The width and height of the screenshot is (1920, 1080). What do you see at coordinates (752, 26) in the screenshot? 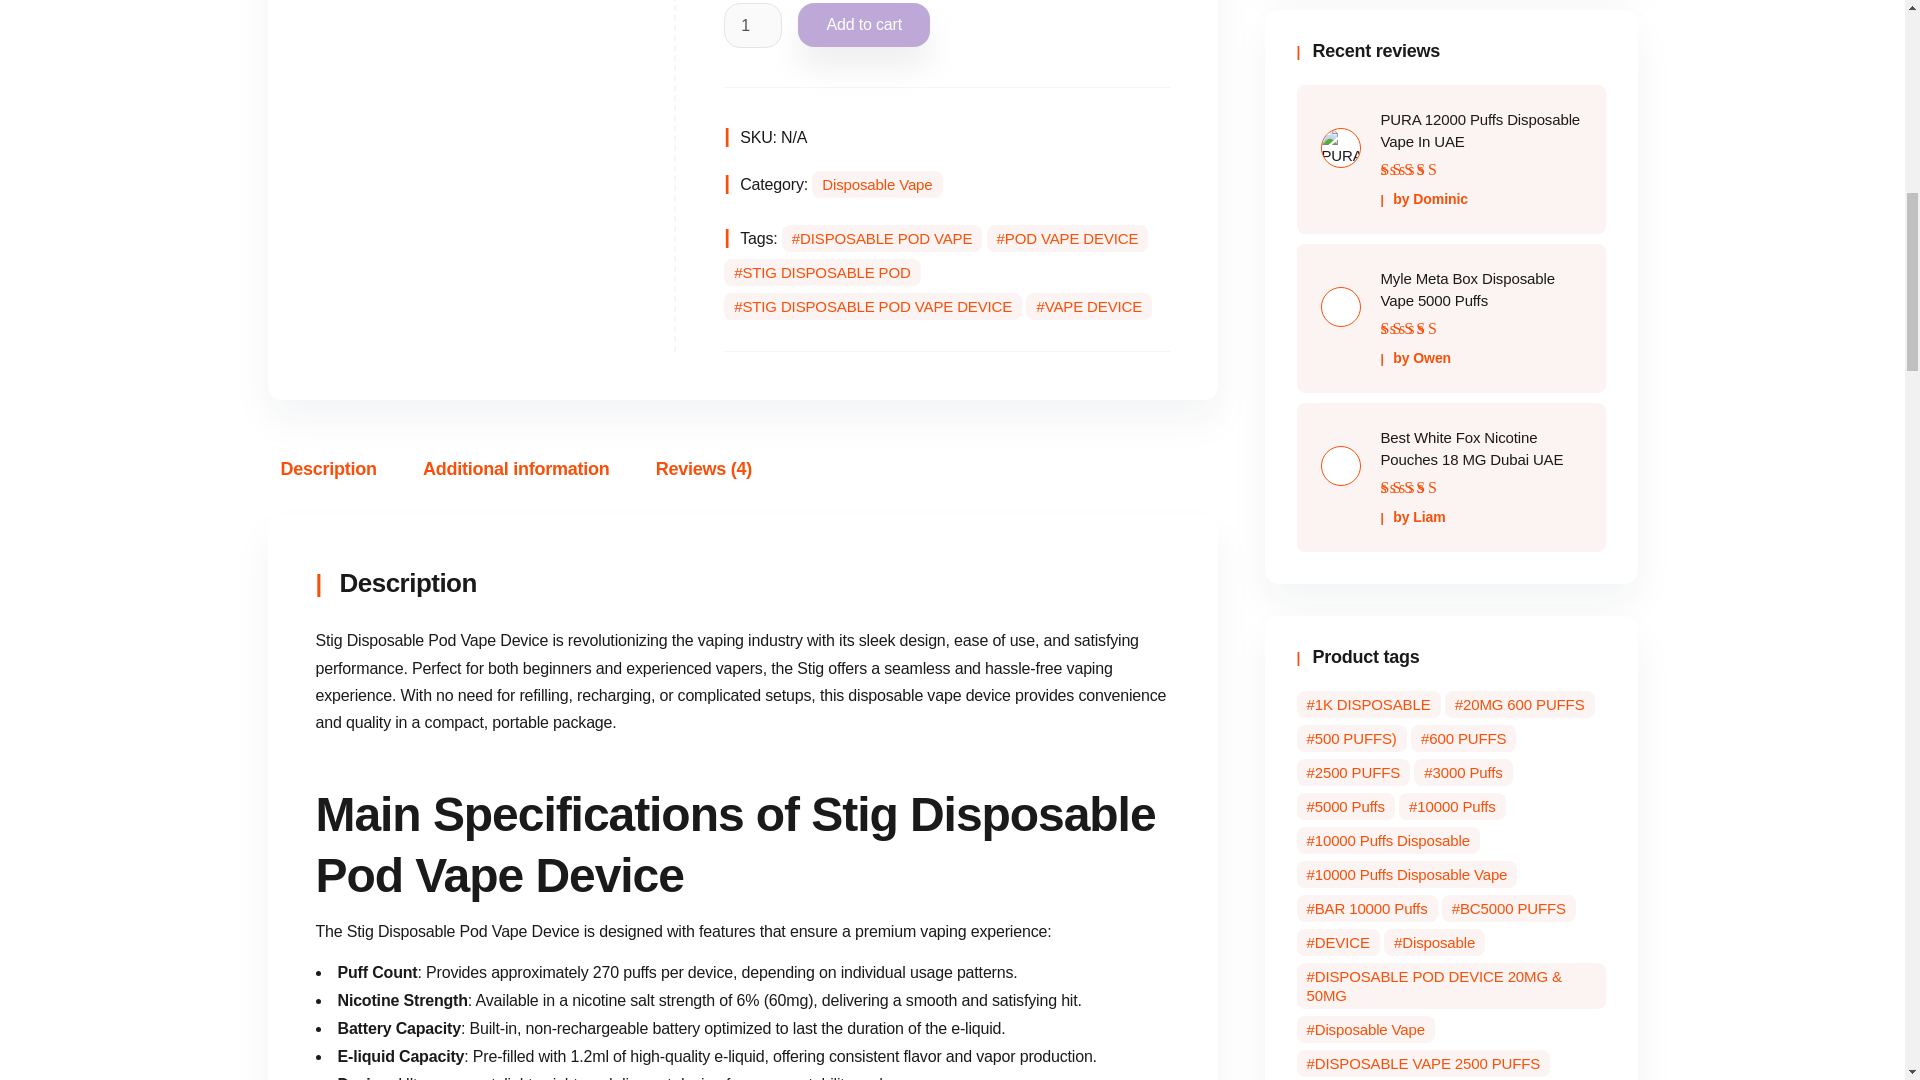
I see `1` at bounding box center [752, 26].